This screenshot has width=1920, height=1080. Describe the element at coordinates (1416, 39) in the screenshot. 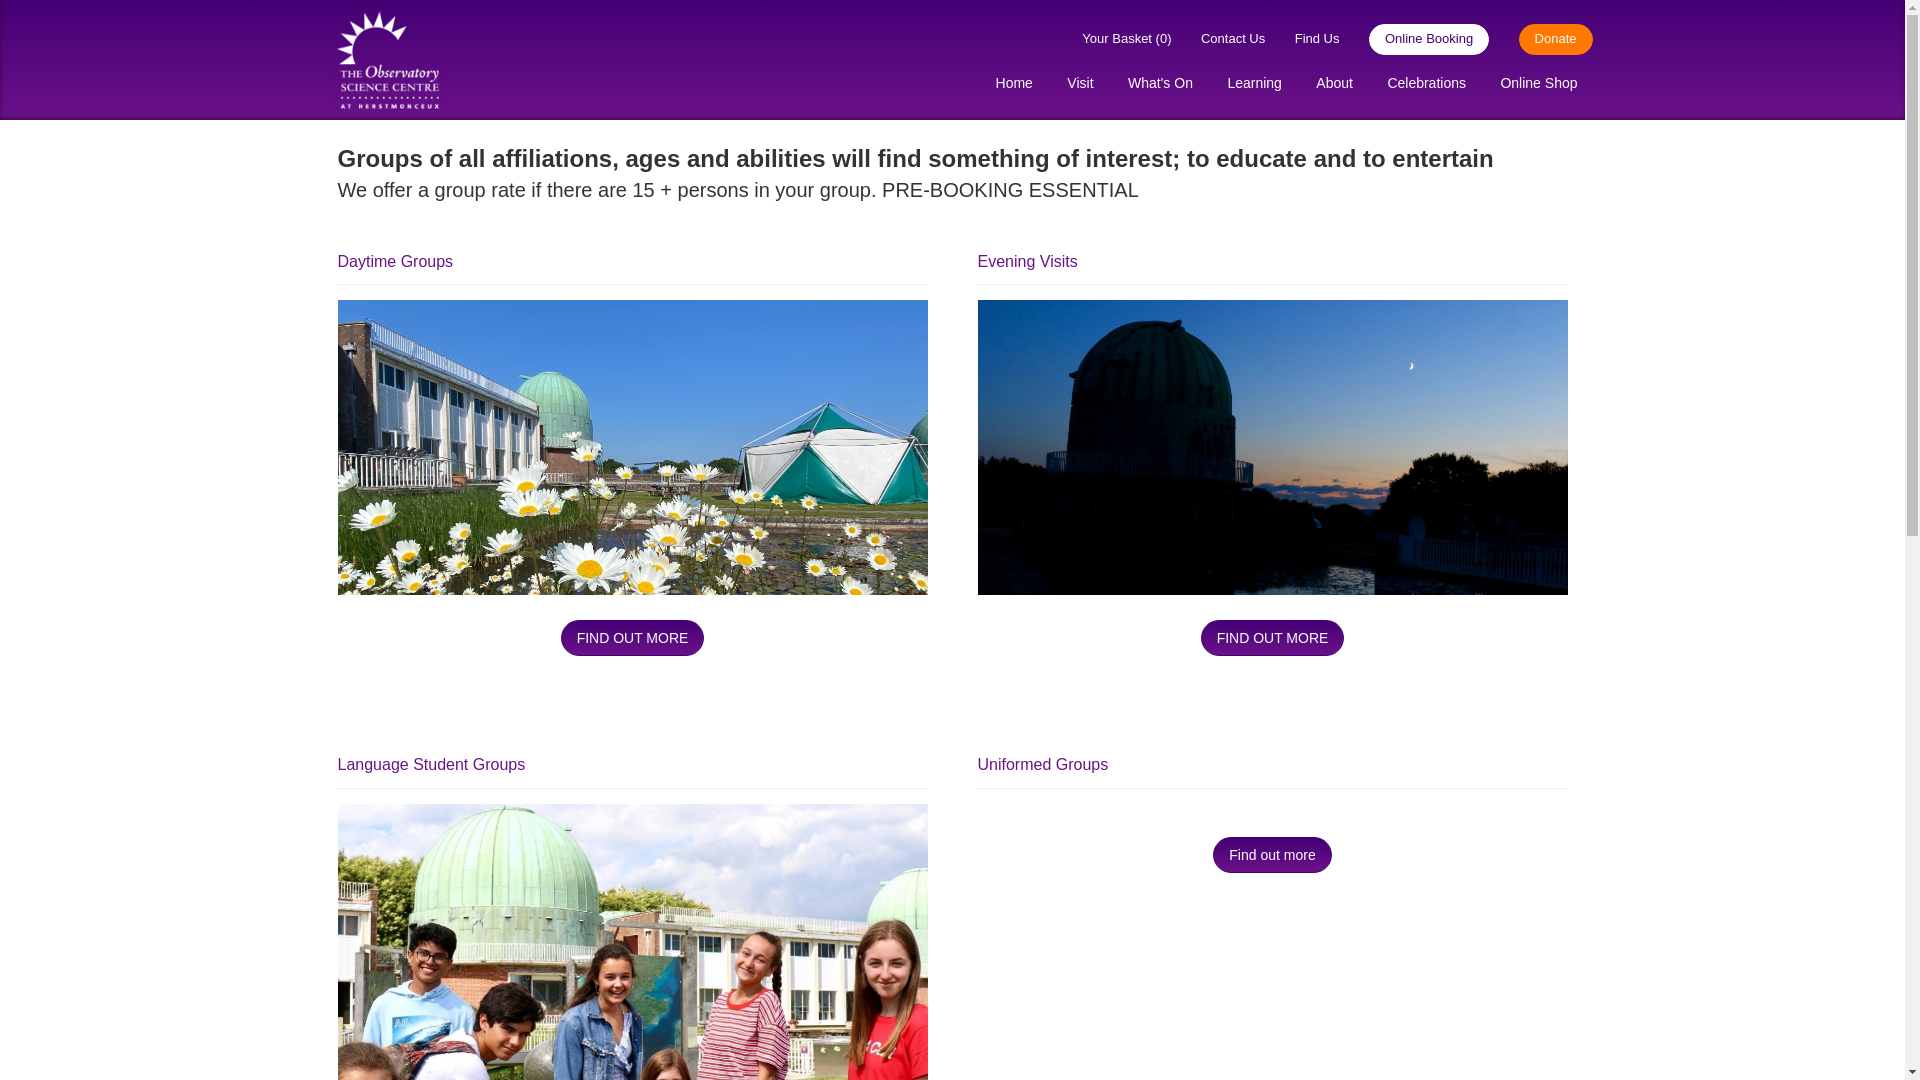

I see `Online Booking` at that location.